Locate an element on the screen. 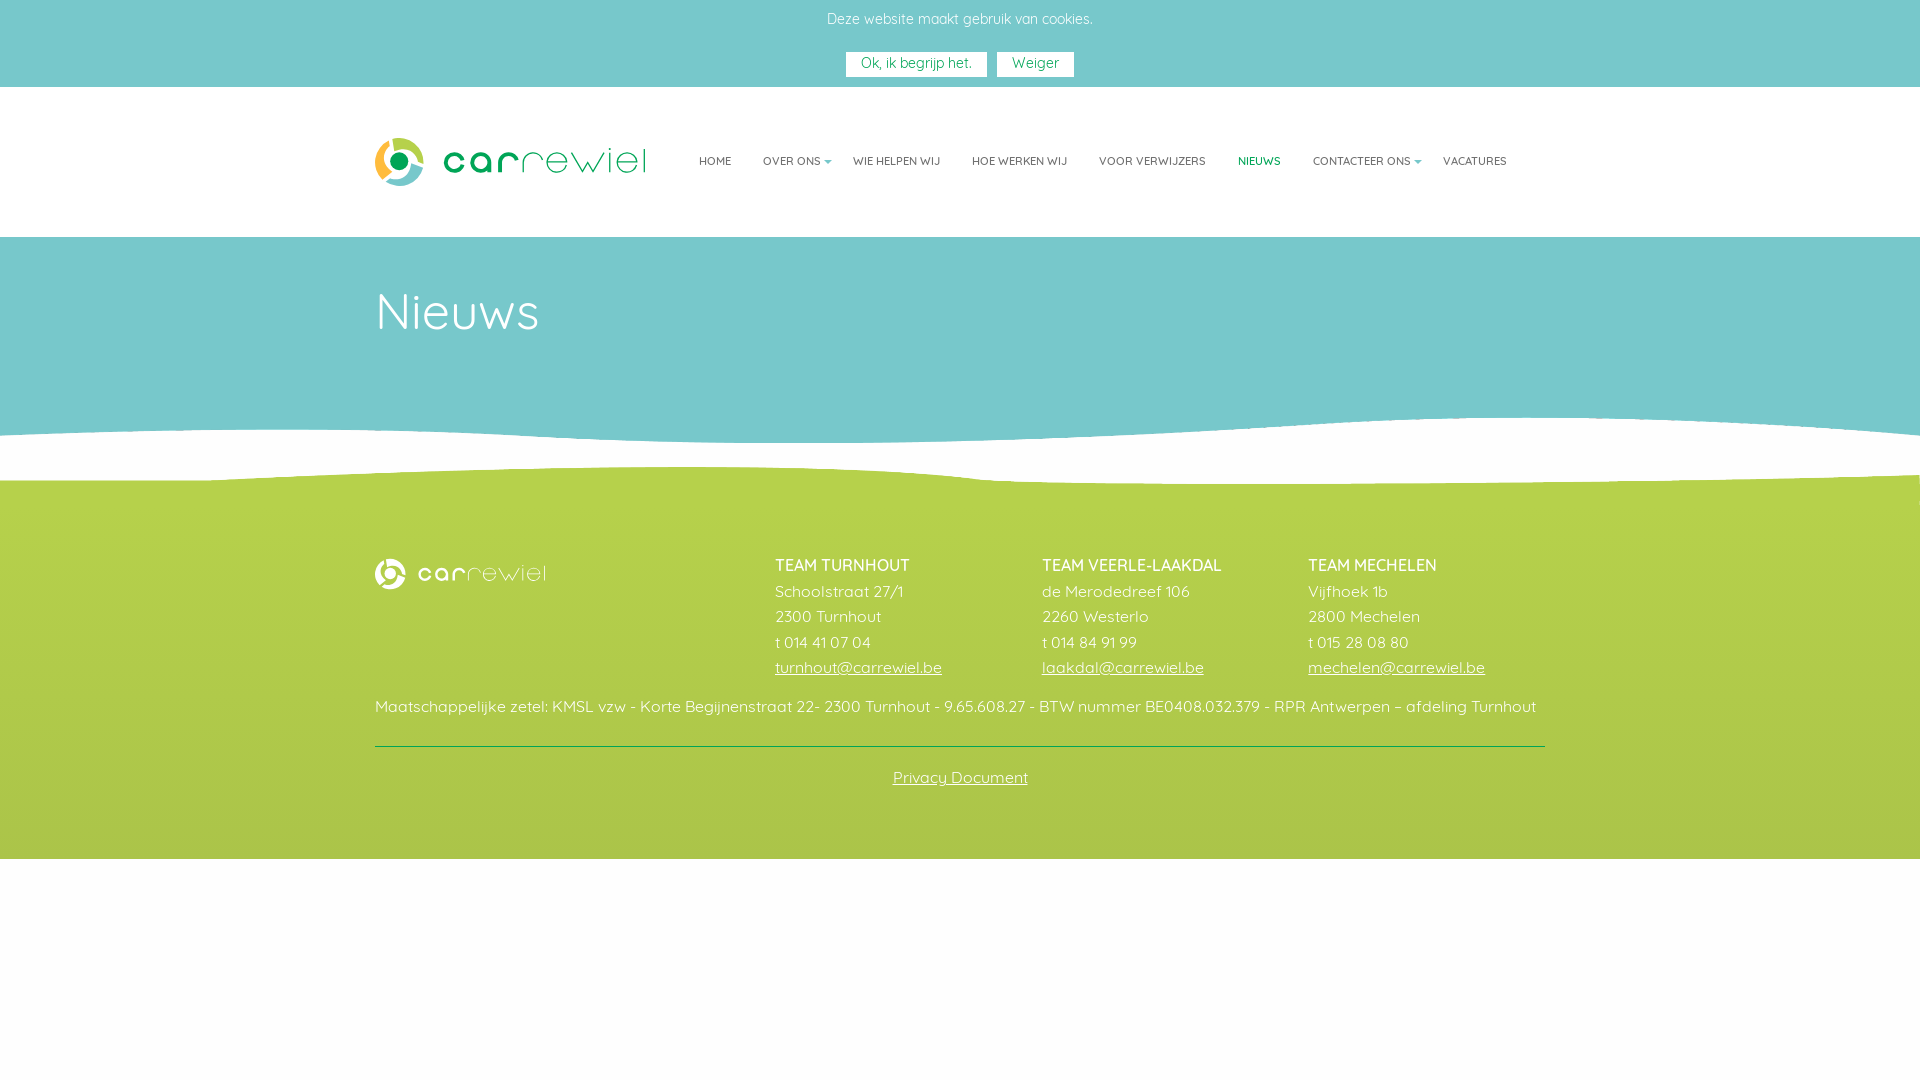 The height and width of the screenshot is (1080, 1920). NIEUWS is located at coordinates (1260, 162).